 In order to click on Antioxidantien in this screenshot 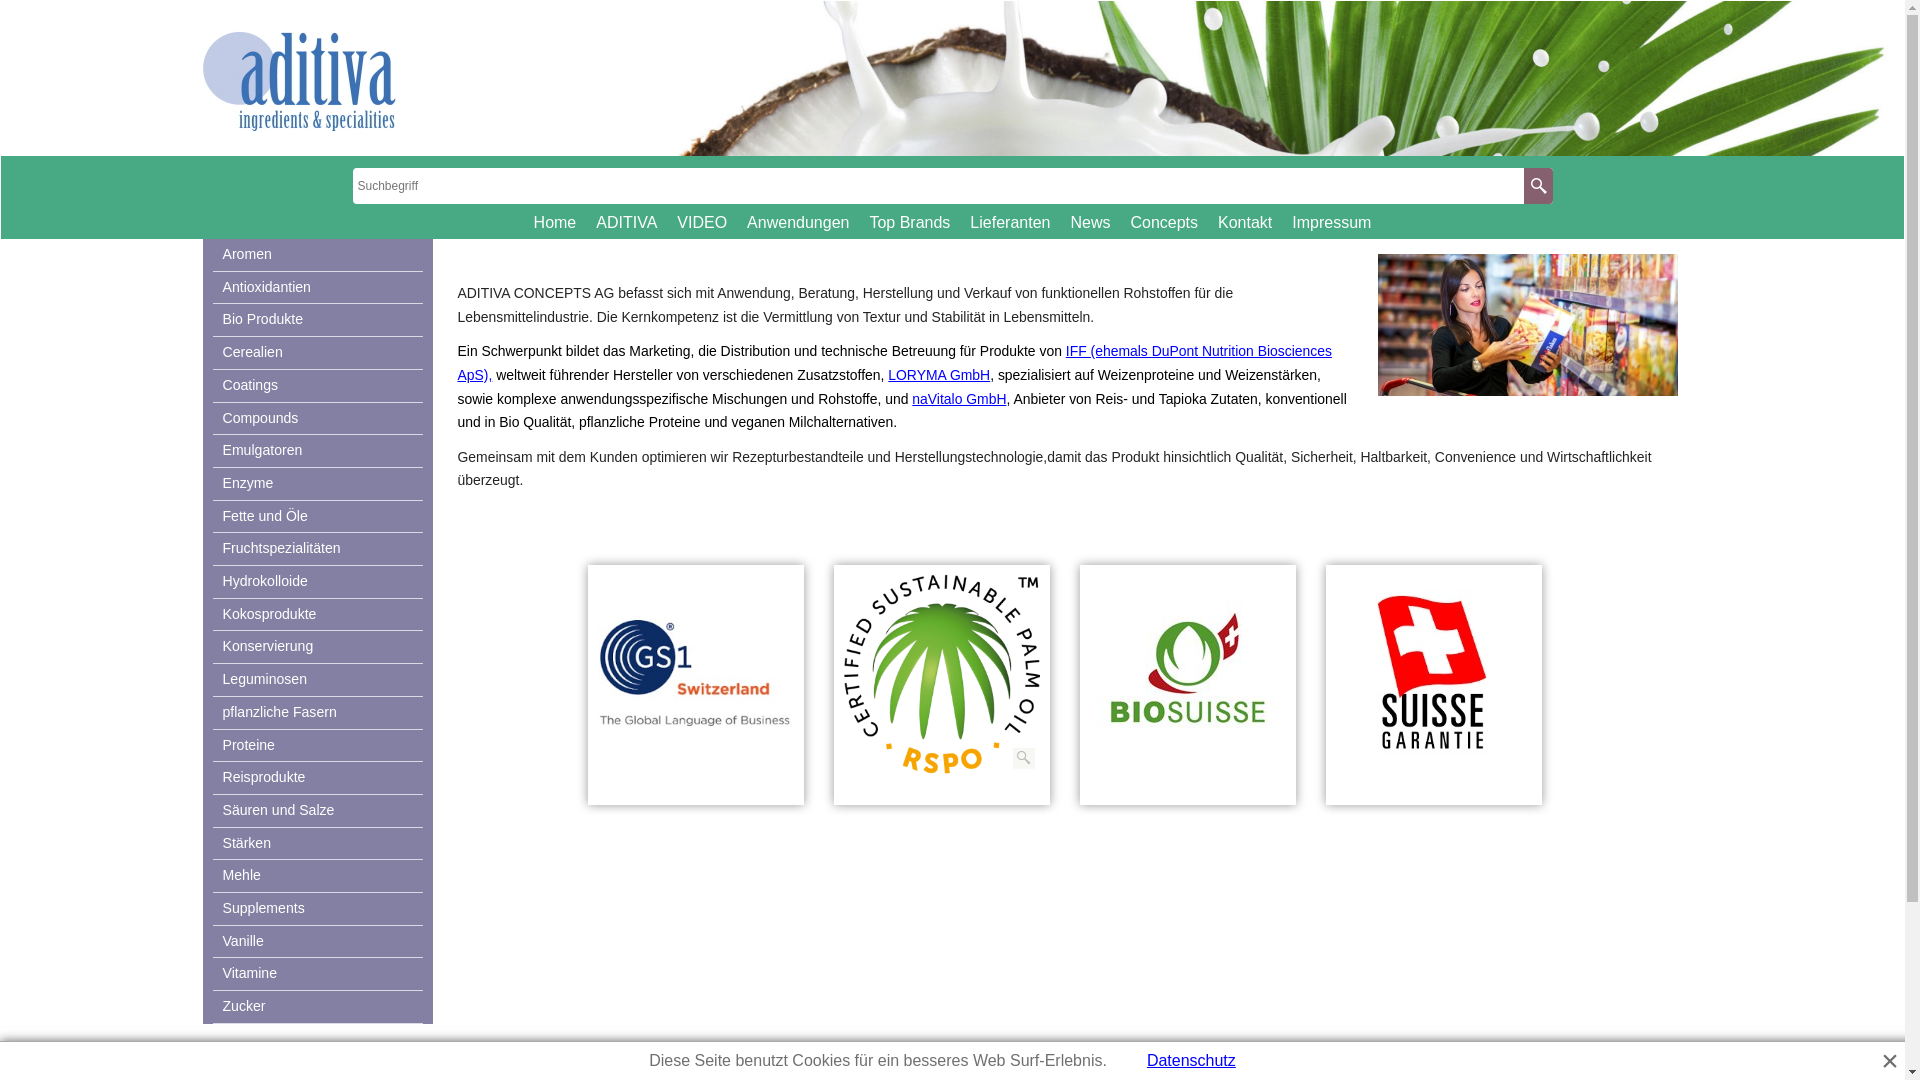, I will do `click(317, 288)`.